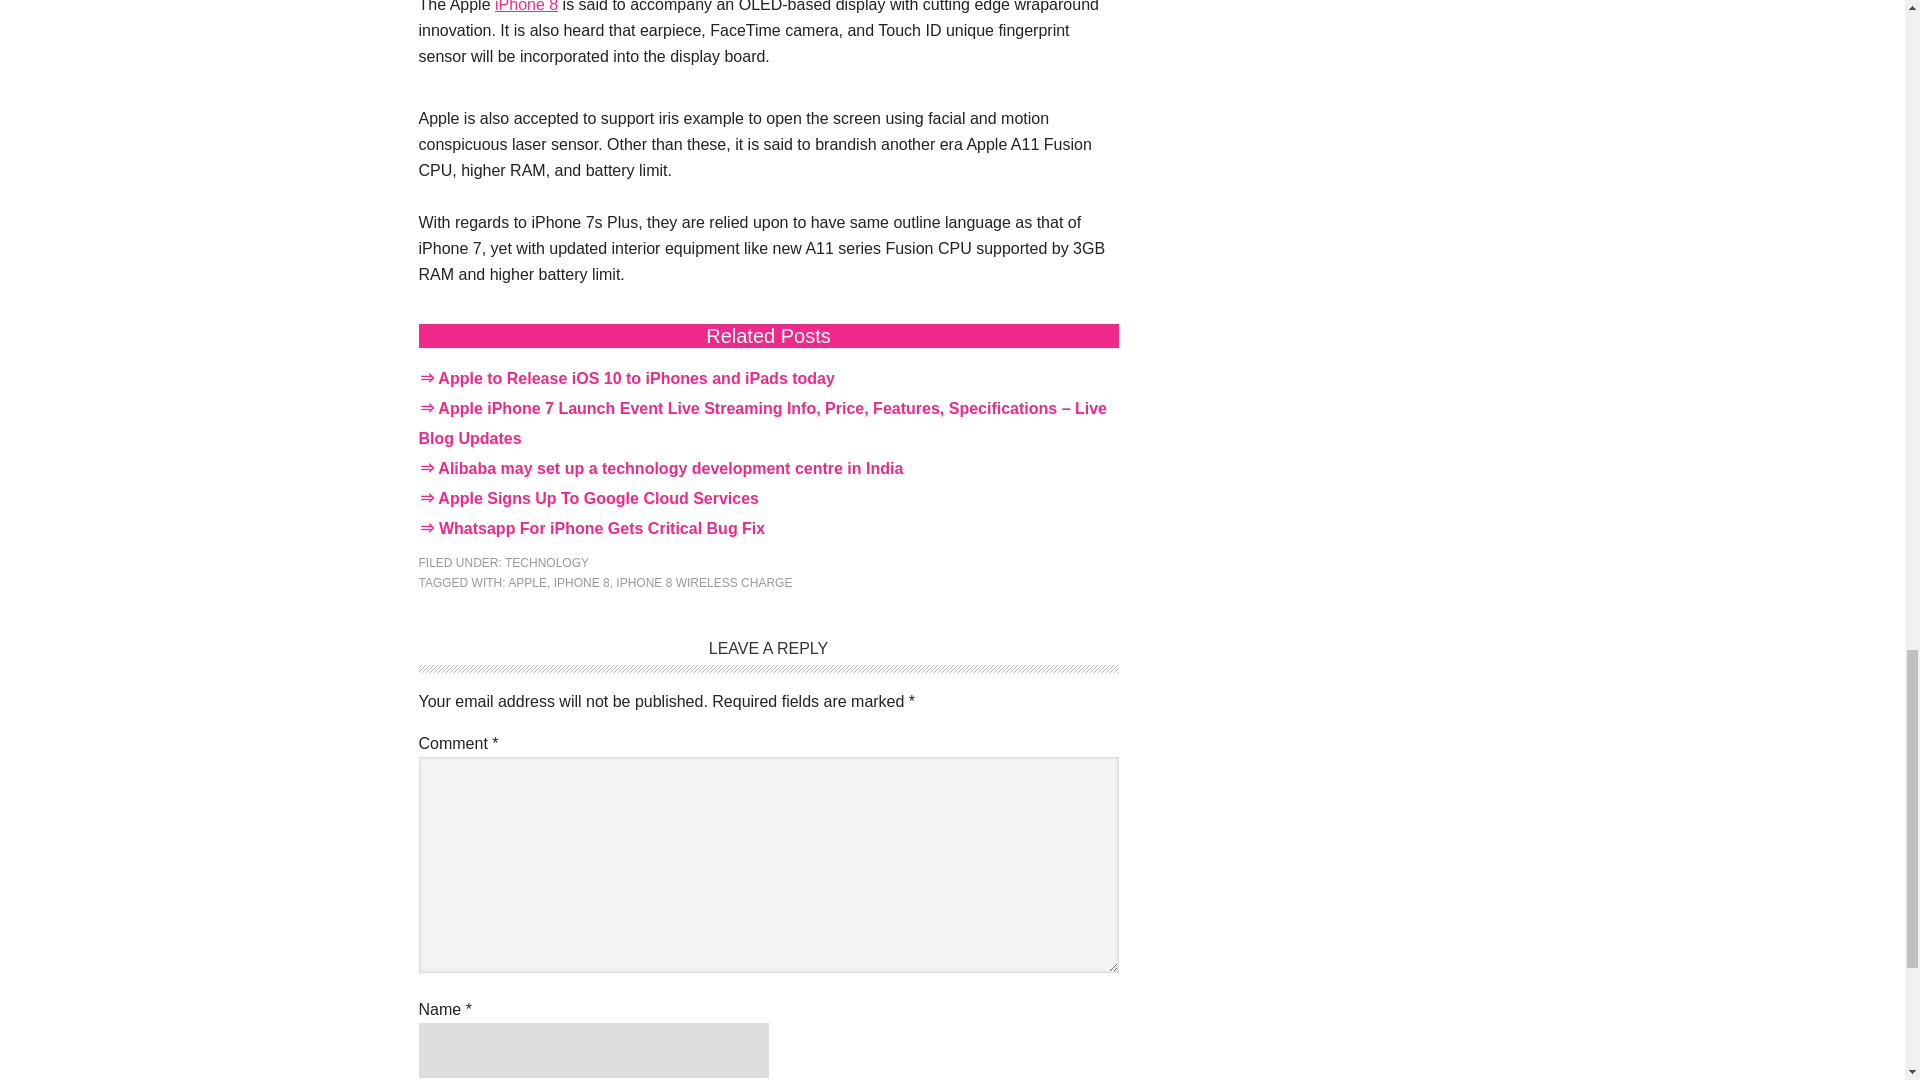 The image size is (1920, 1080). Describe the element at coordinates (670, 468) in the screenshot. I see `Alibaba may set up a technology development centre in India` at that location.